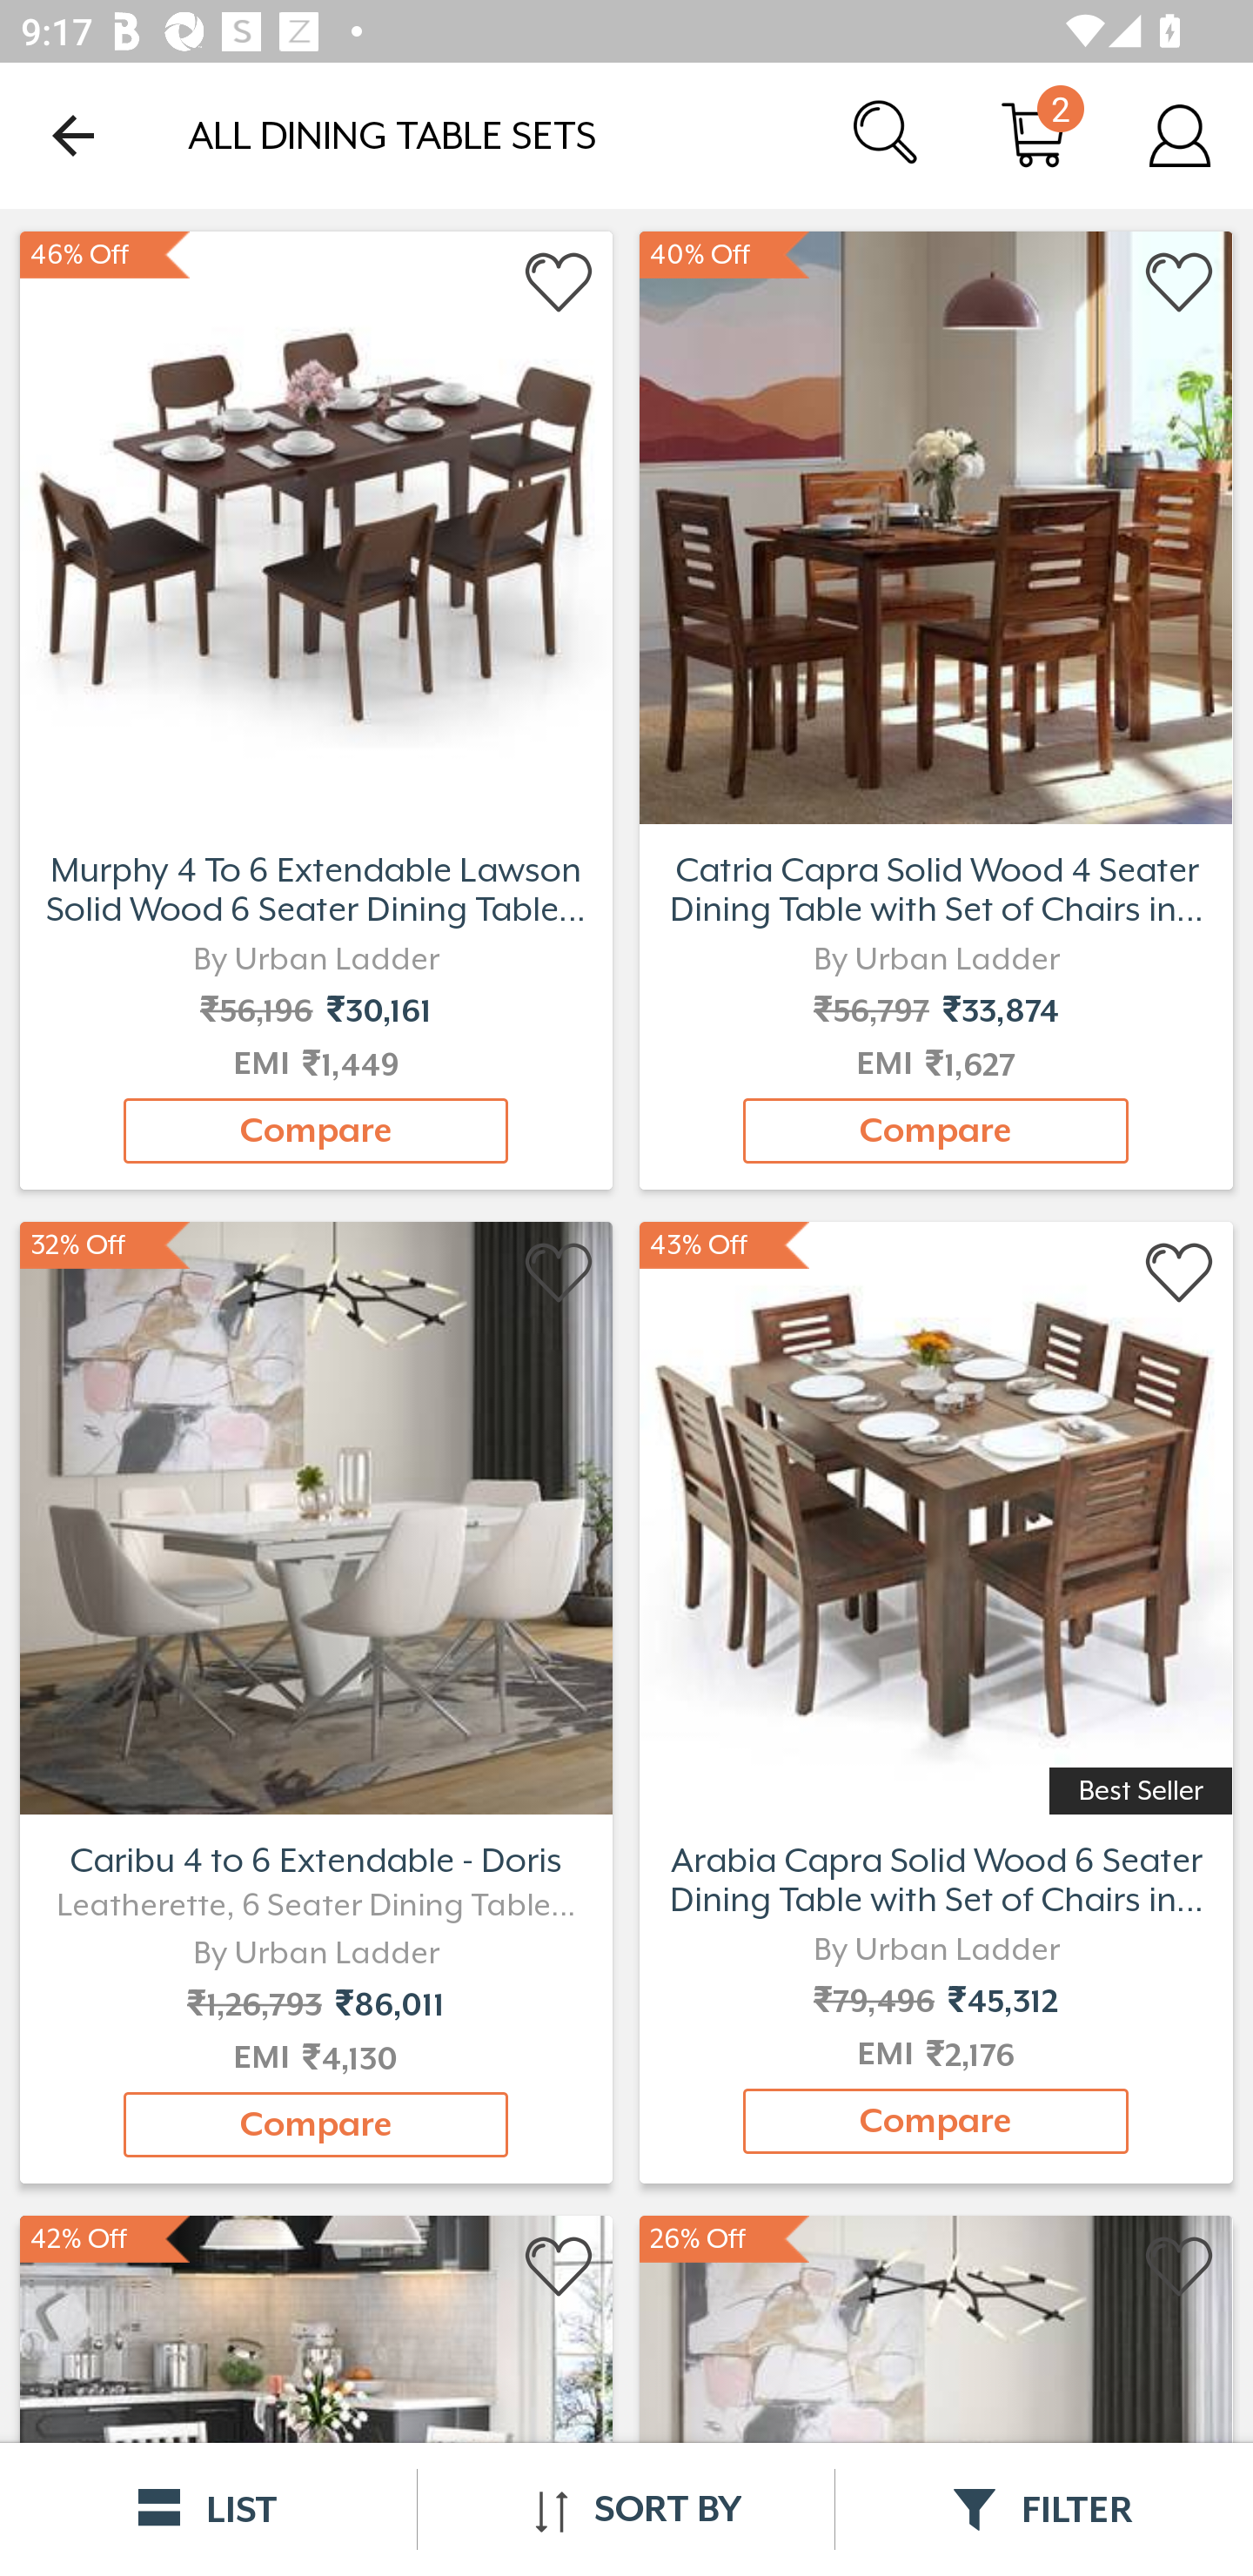 The width and height of the screenshot is (1253, 2576). I want to click on Search, so click(888, 134).